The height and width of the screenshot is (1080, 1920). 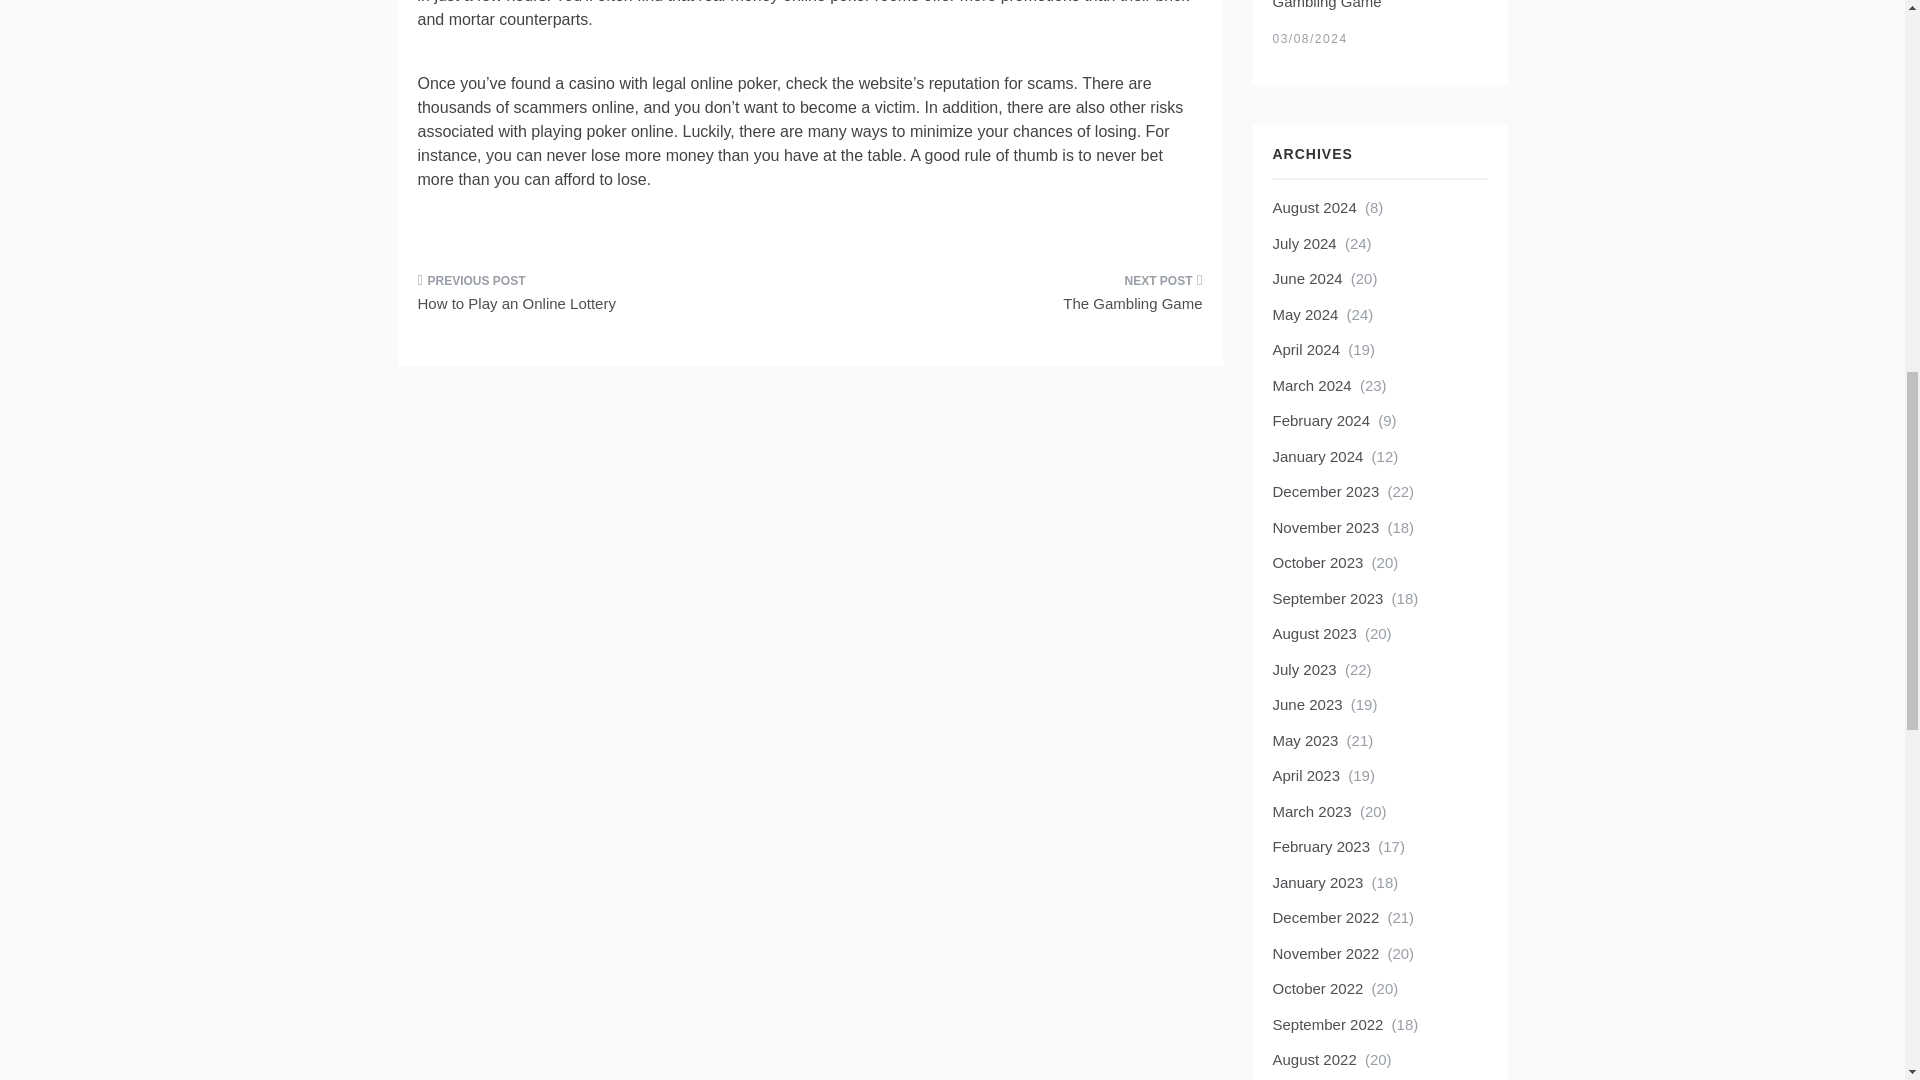 I want to click on April 2023, so click(x=1306, y=775).